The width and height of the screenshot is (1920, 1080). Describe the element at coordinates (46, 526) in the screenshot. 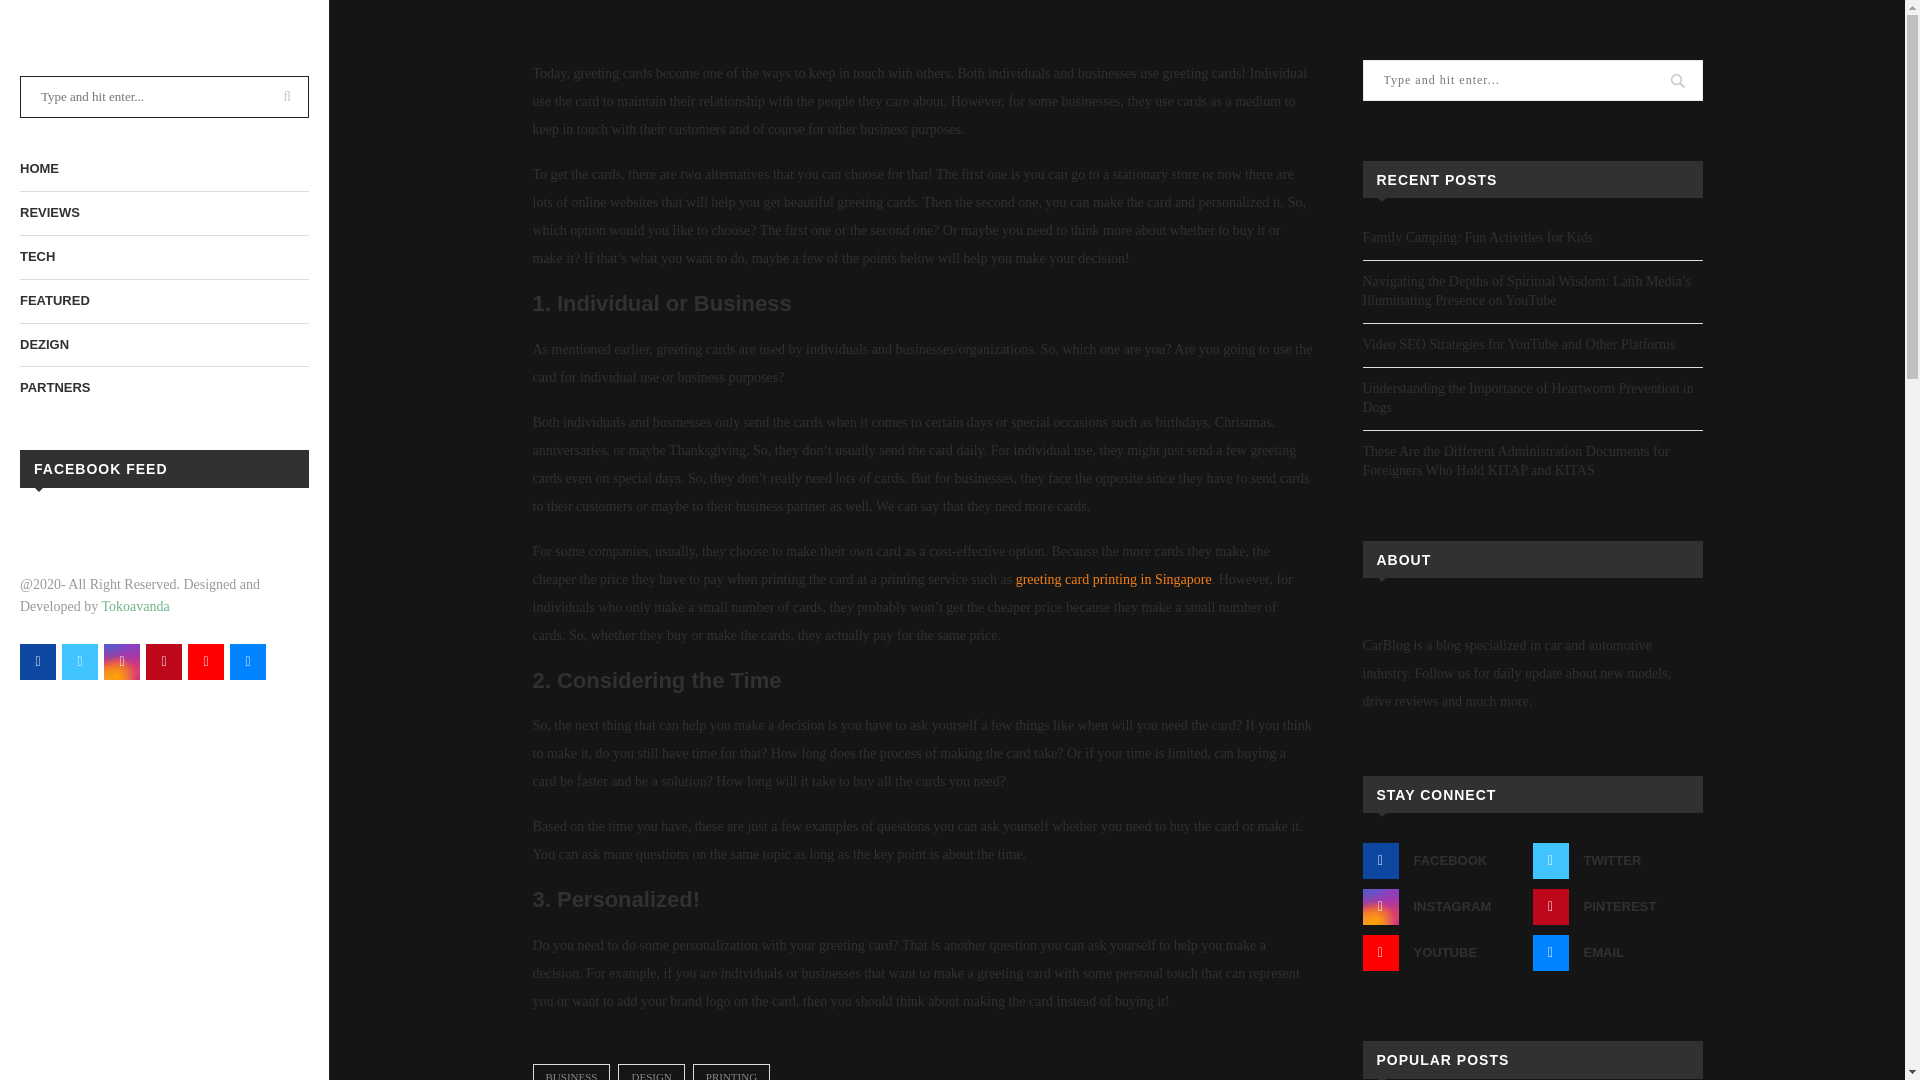

I see `Facebook` at that location.